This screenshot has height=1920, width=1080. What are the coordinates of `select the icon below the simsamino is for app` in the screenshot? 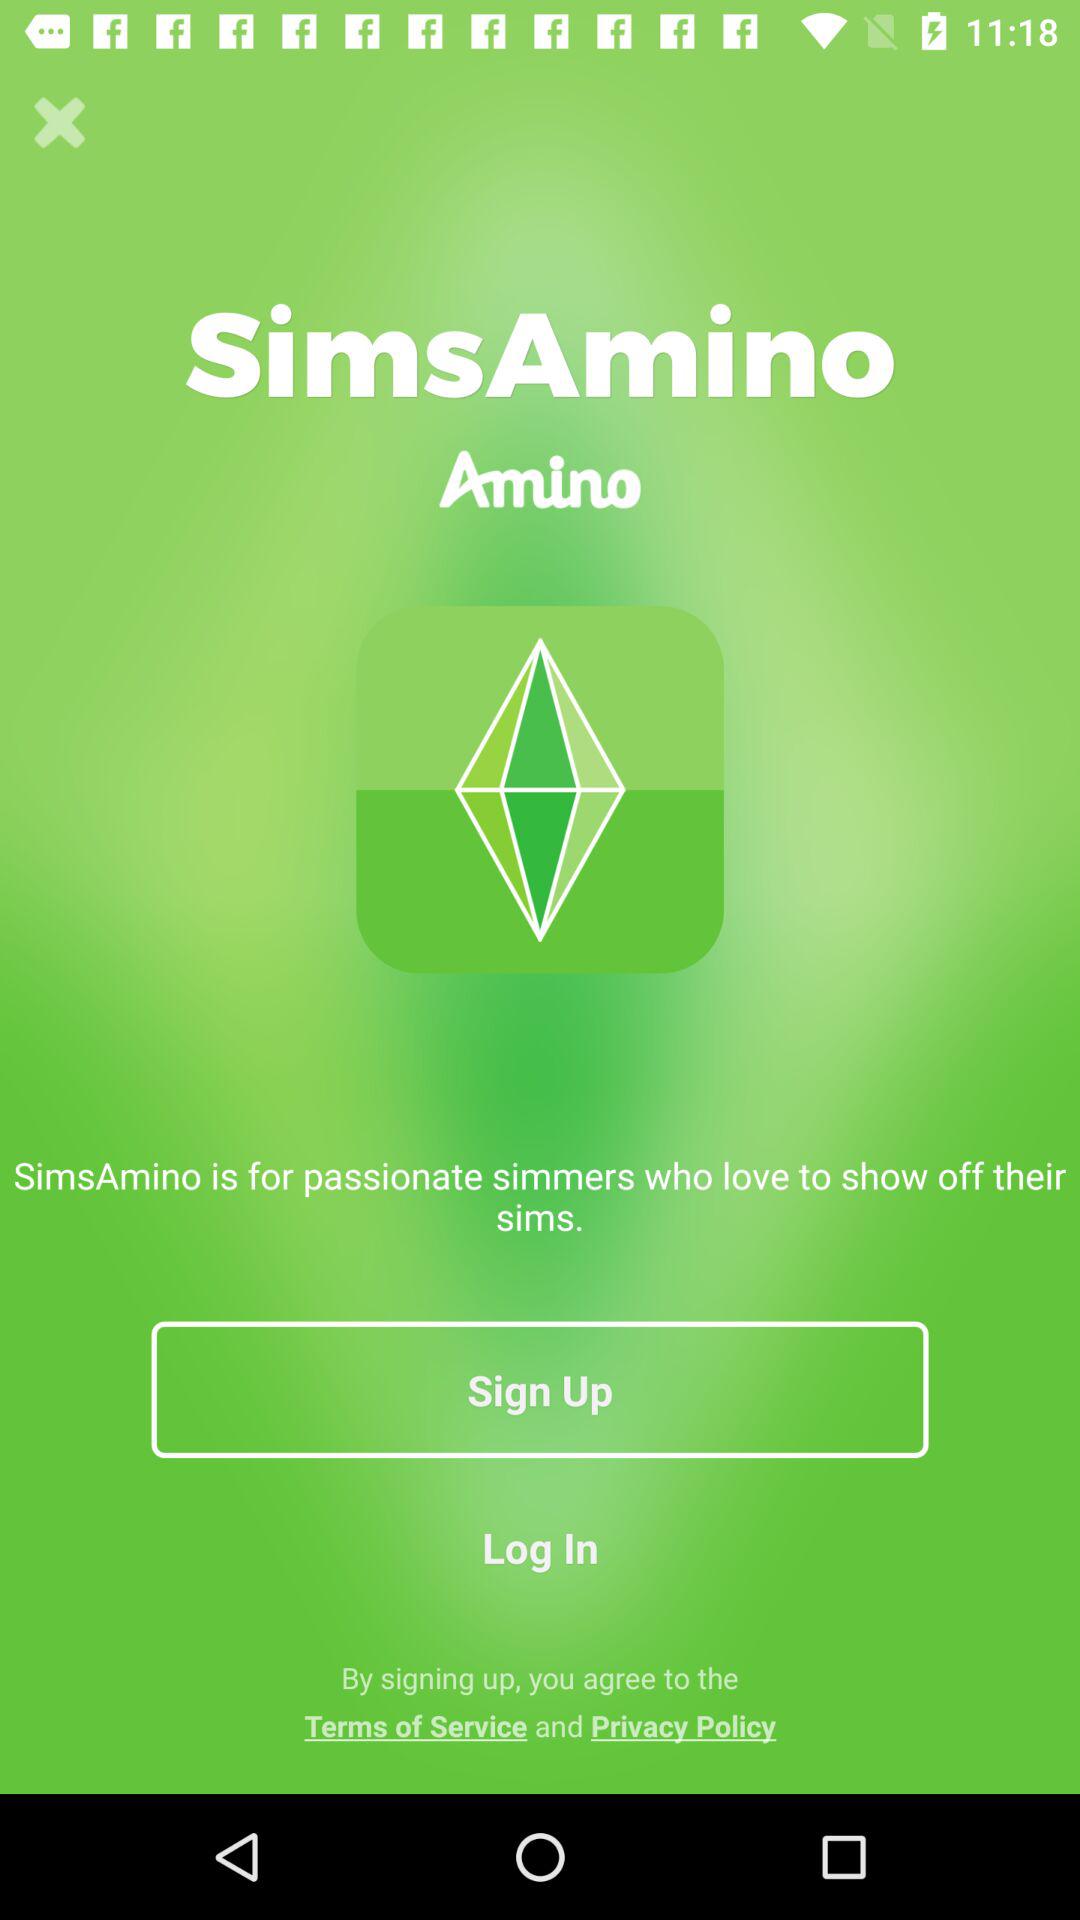 It's located at (540, 1389).